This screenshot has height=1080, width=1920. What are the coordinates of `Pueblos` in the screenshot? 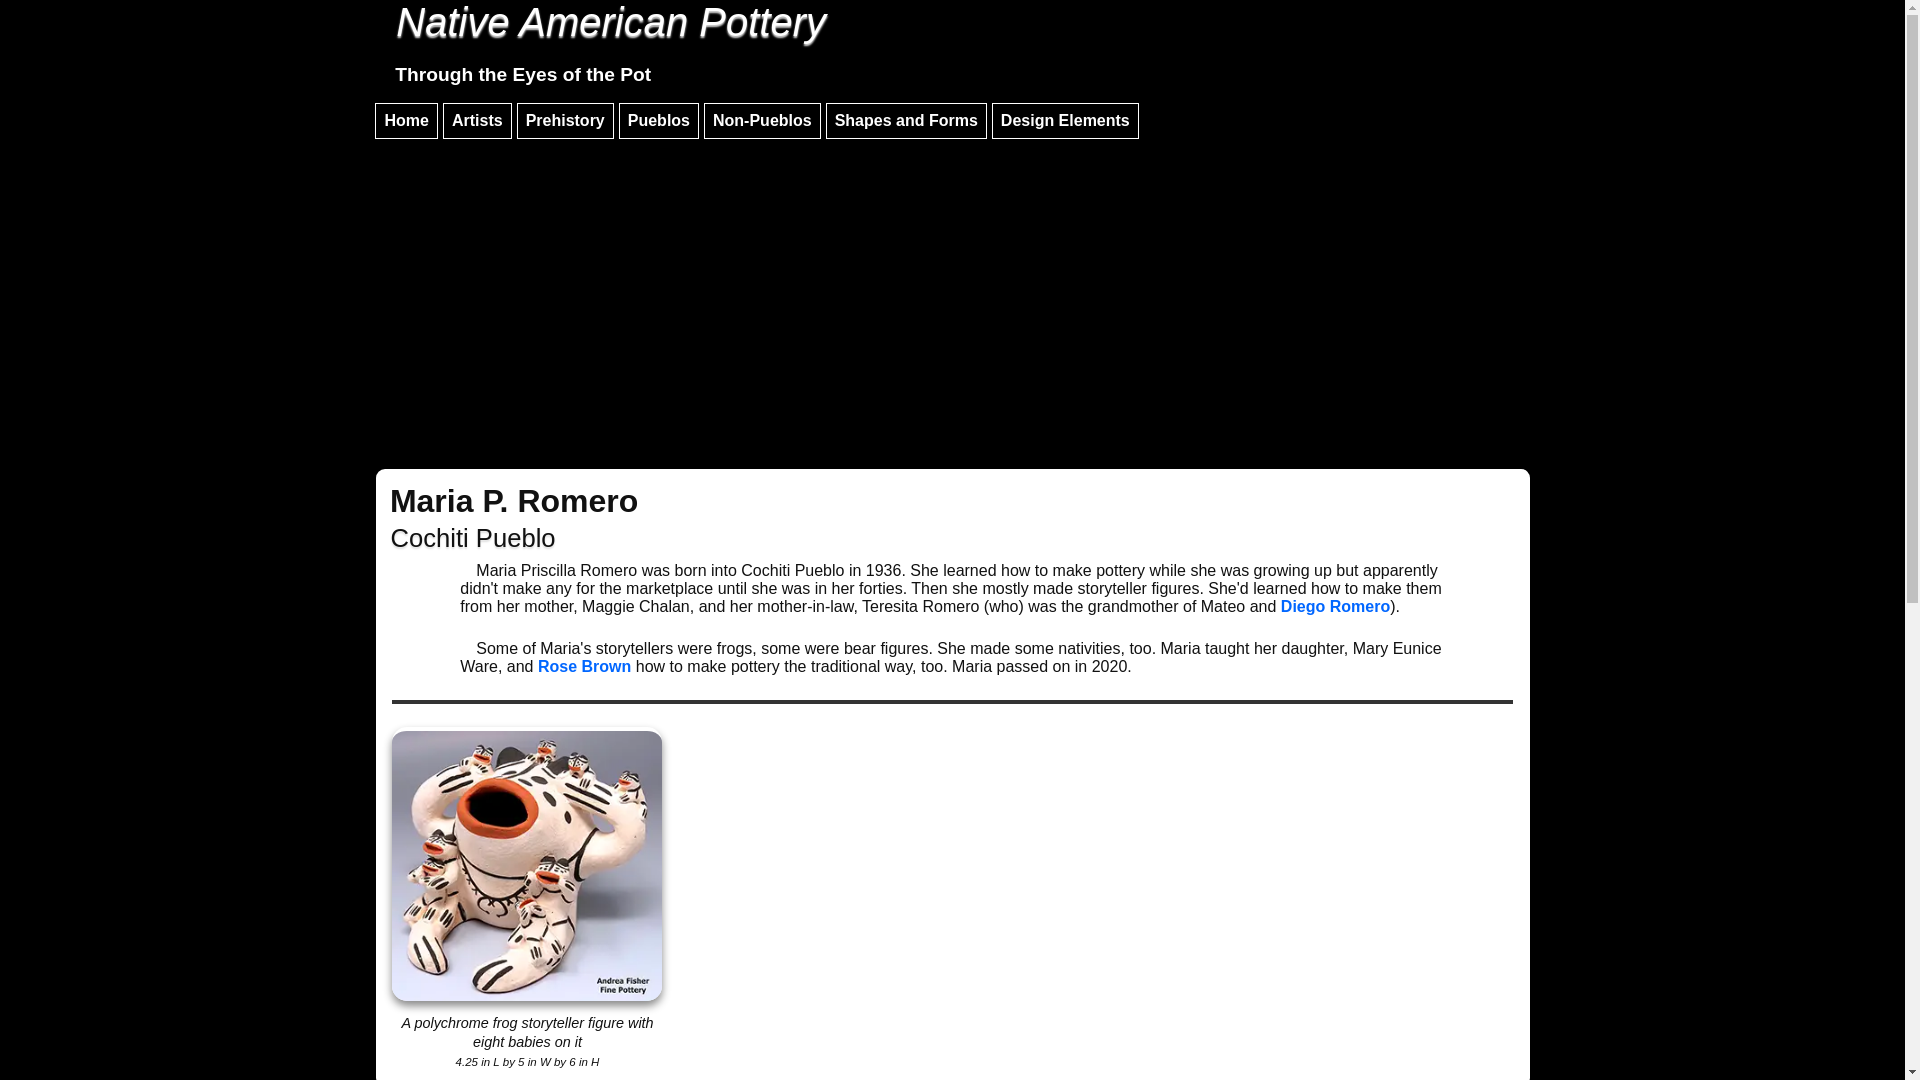 It's located at (658, 120).